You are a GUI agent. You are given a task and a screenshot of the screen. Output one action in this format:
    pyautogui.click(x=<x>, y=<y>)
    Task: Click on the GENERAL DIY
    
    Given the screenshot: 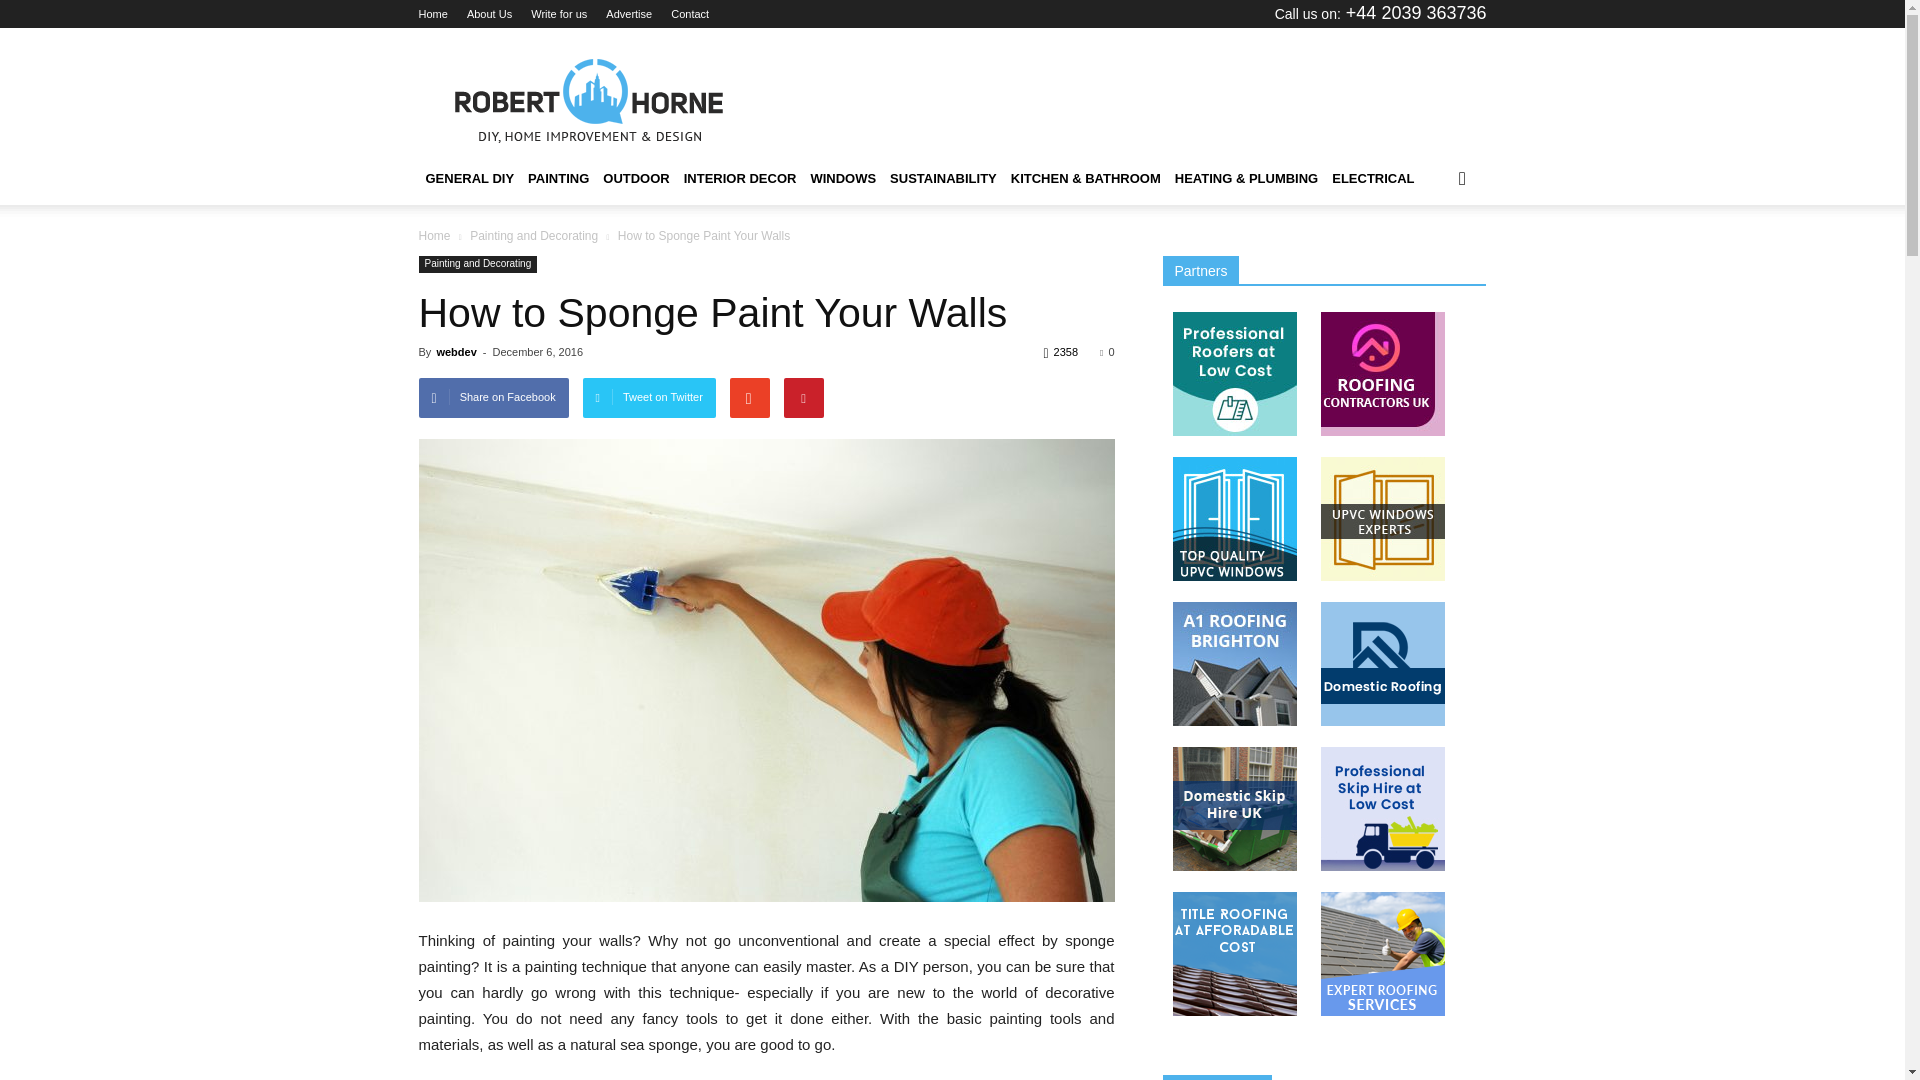 What is the action you would take?
    pyautogui.click(x=469, y=179)
    